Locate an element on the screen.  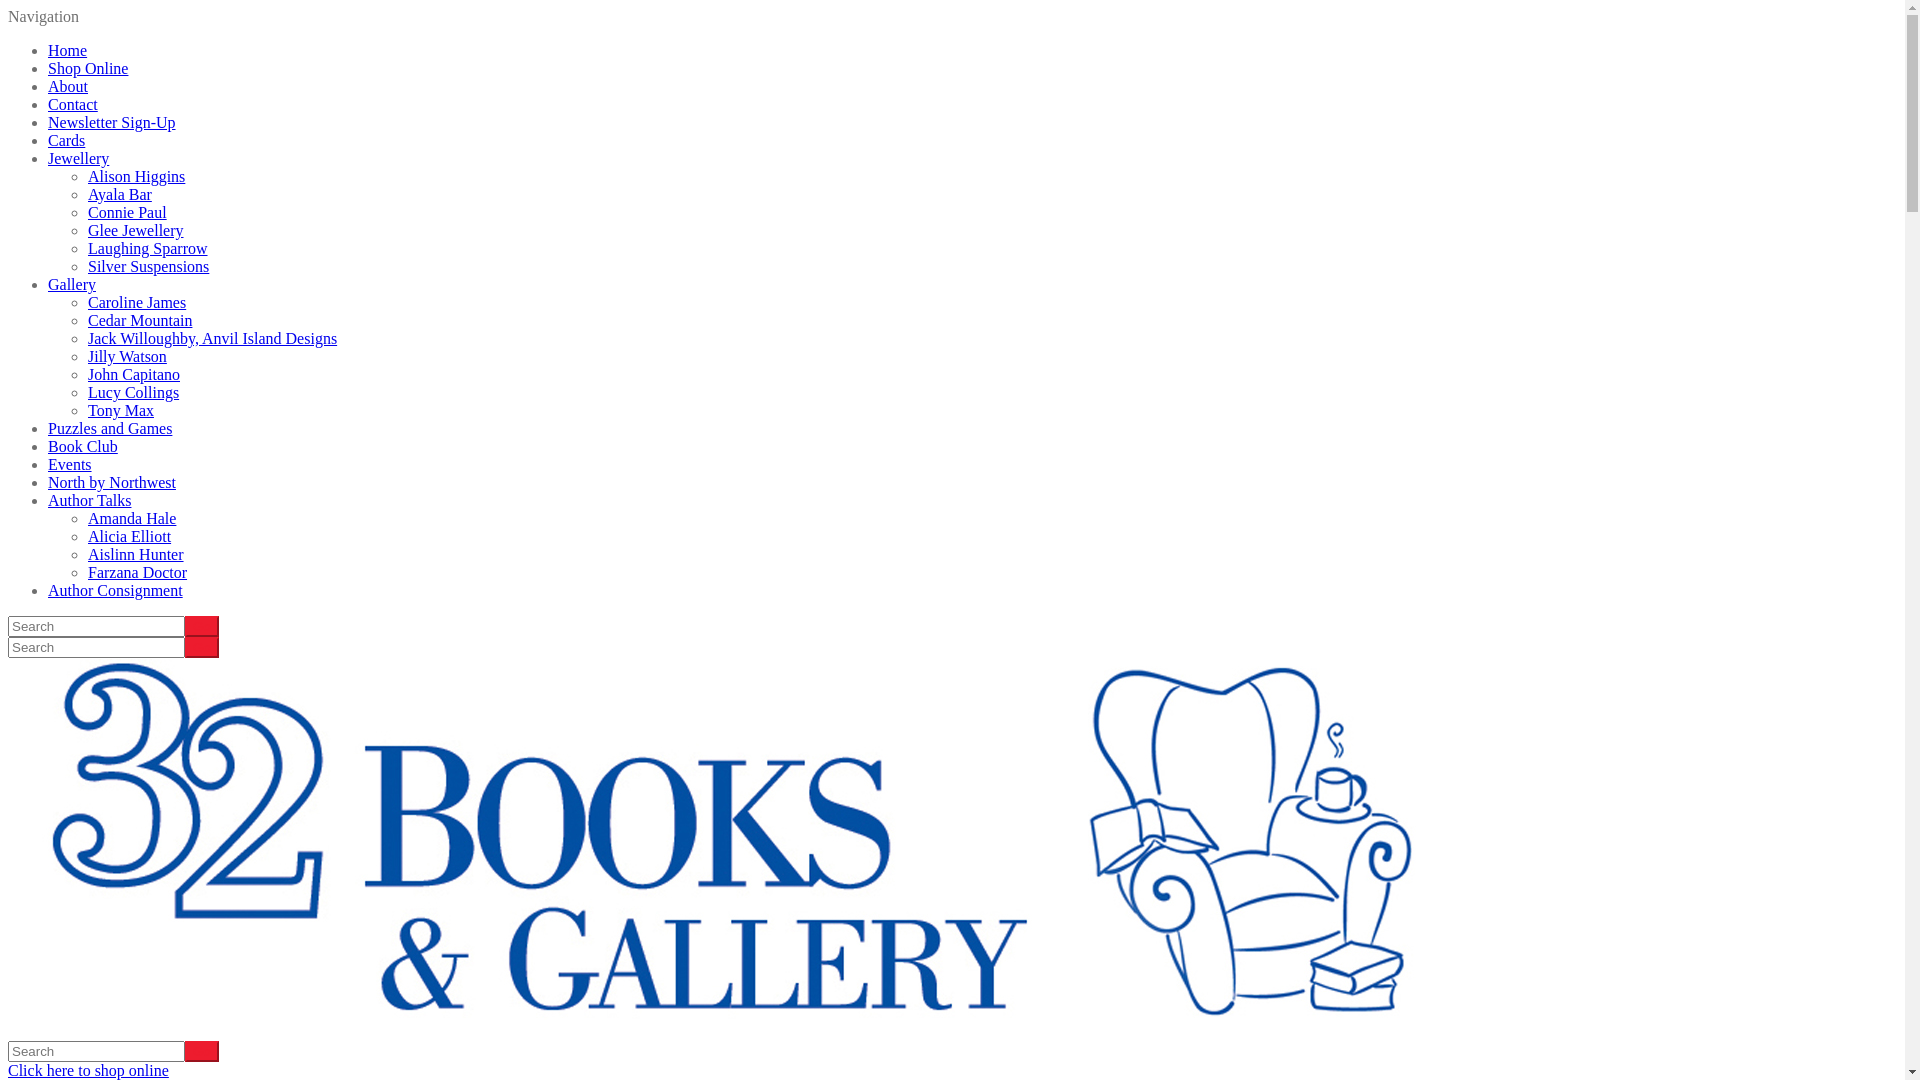
Glee Jewellery is located at coordinates (136, 230).